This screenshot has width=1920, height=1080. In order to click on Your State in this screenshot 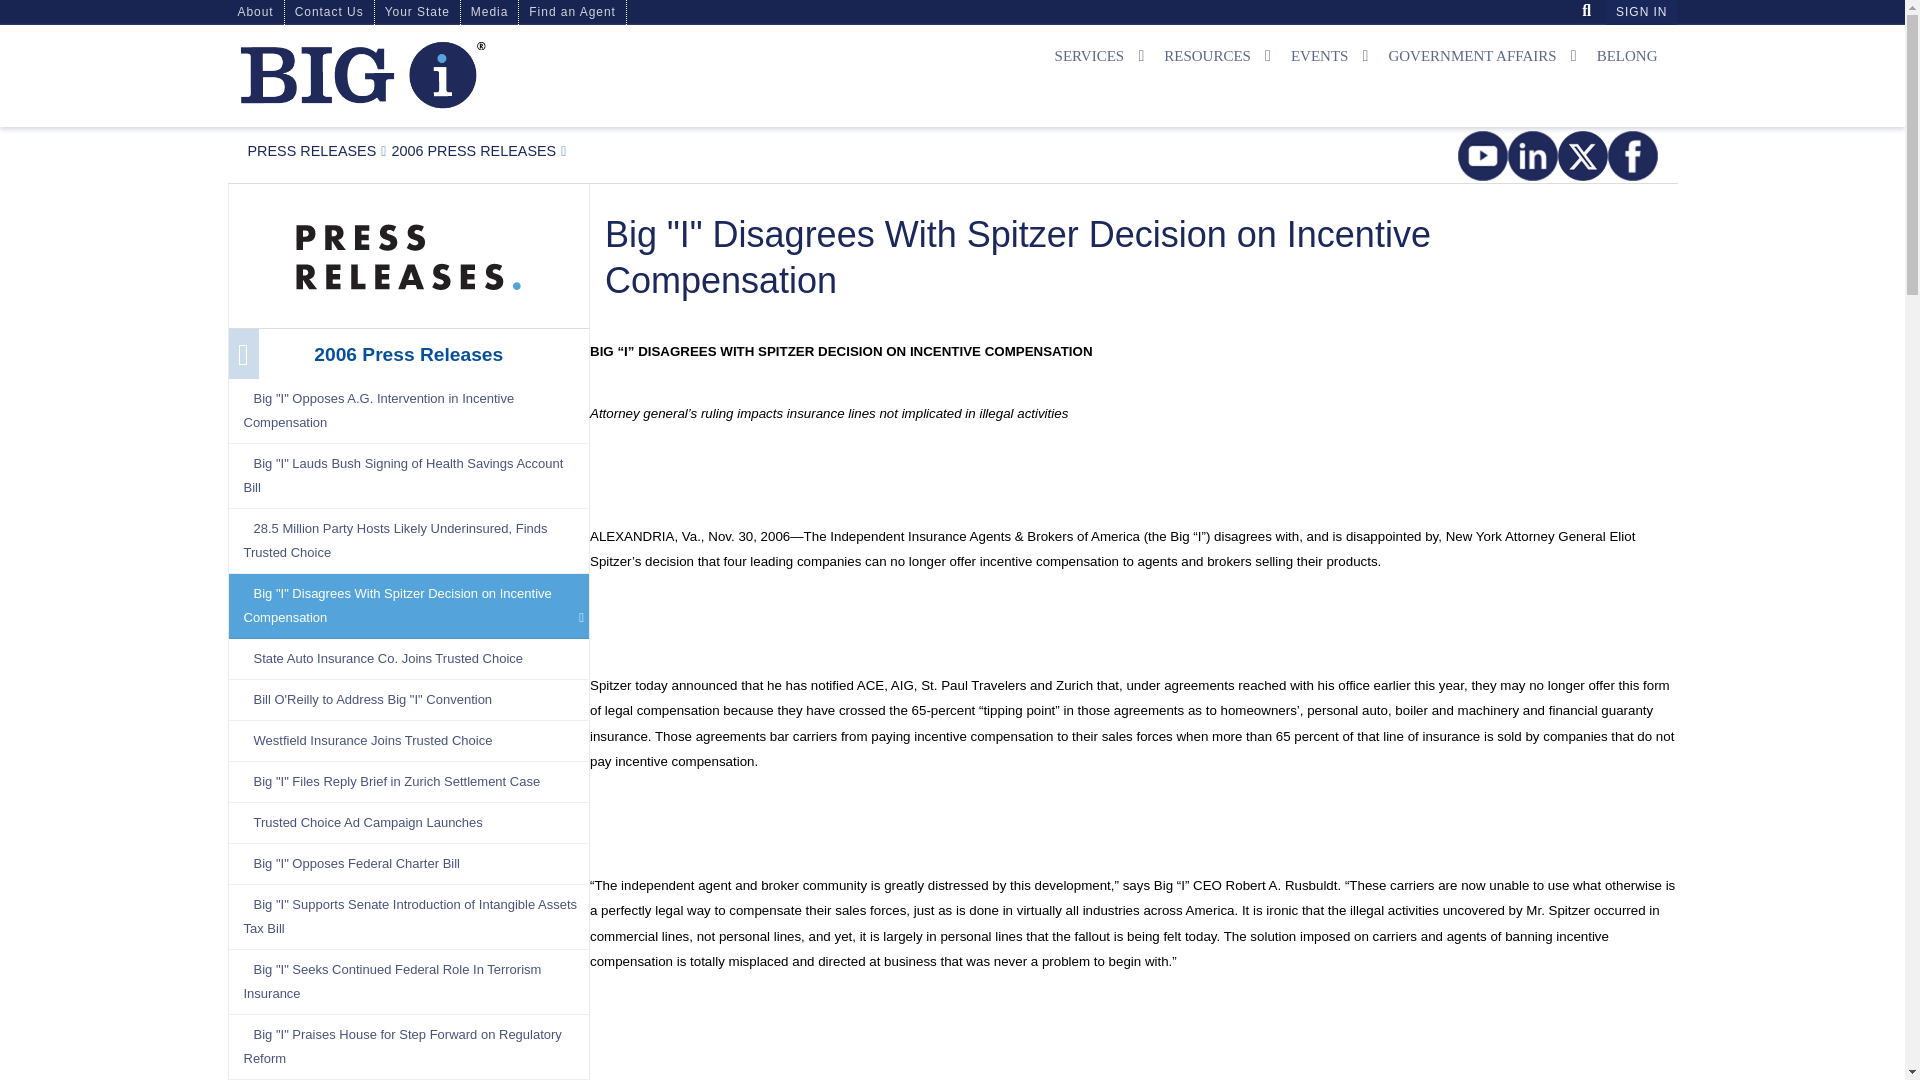, I will do `click(417, 12)`.